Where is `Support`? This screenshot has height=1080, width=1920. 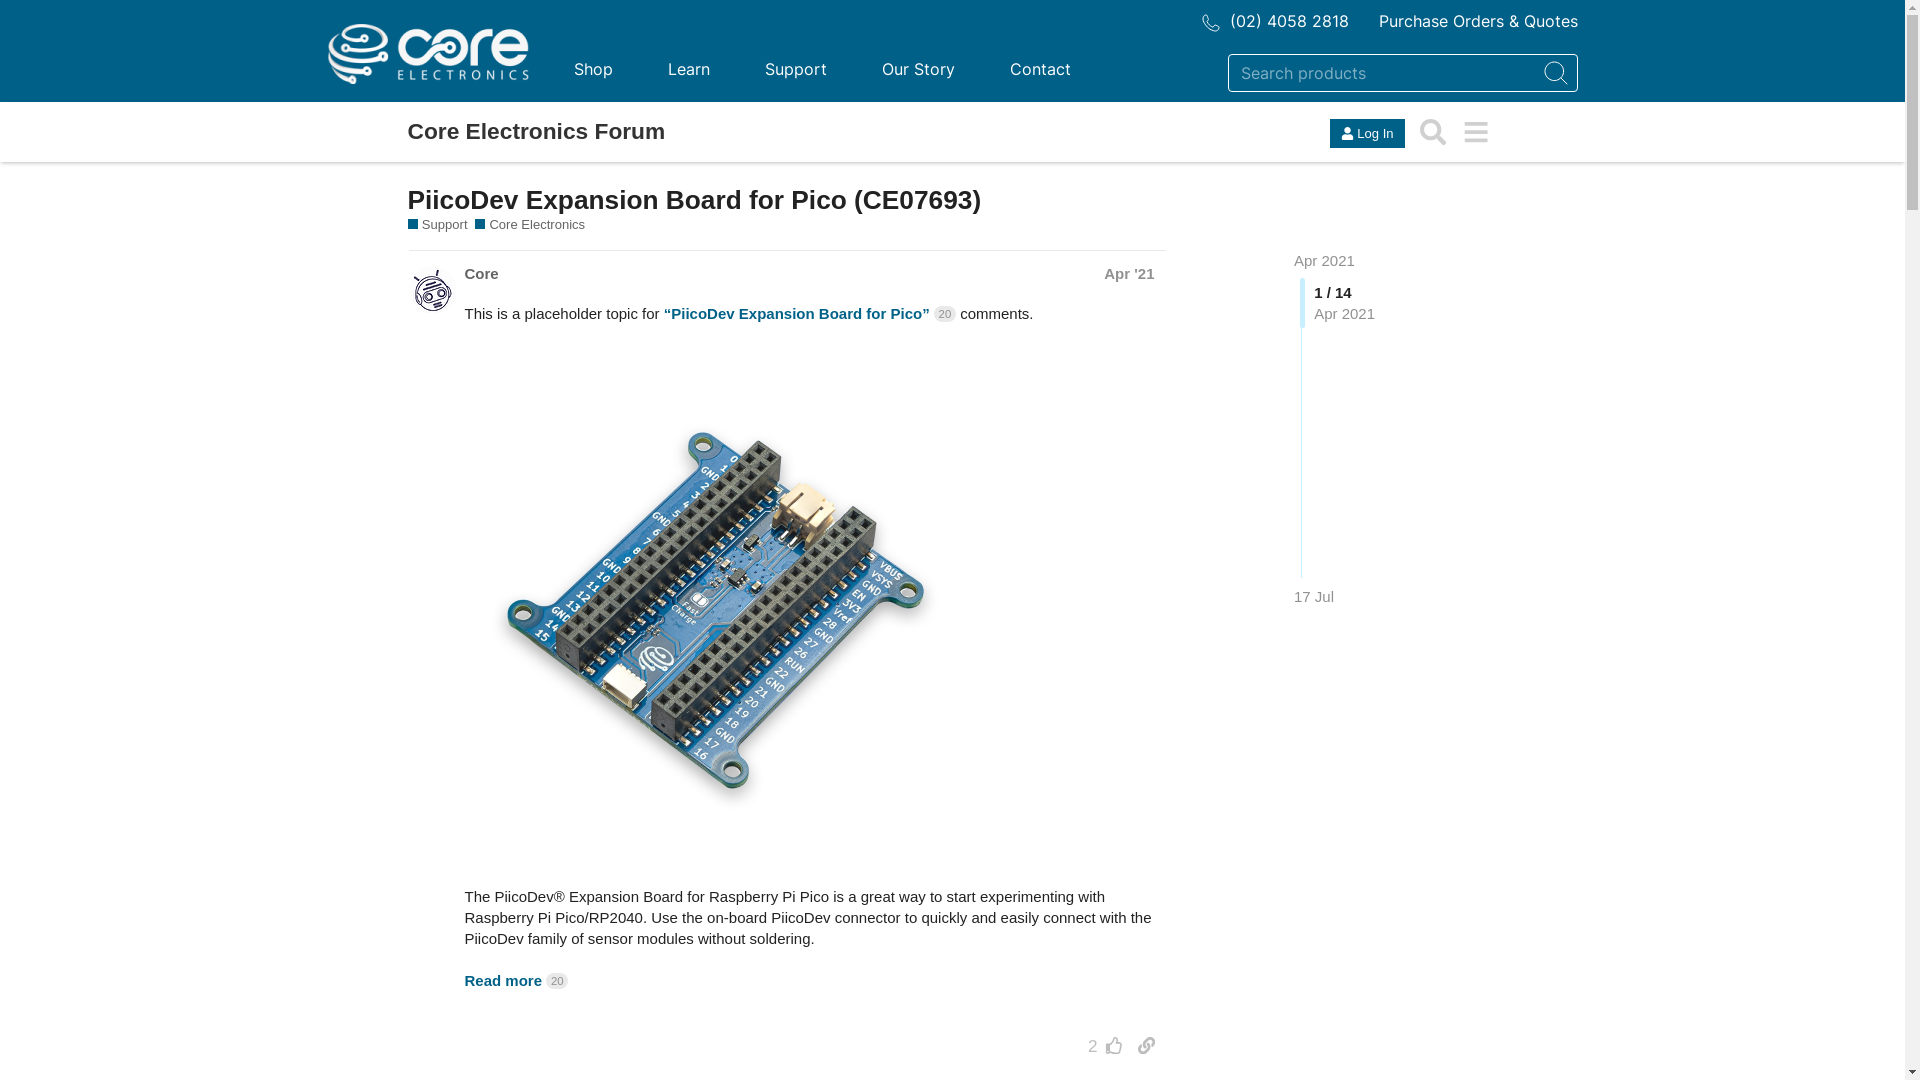
Support is located at coordinates (438, 225).